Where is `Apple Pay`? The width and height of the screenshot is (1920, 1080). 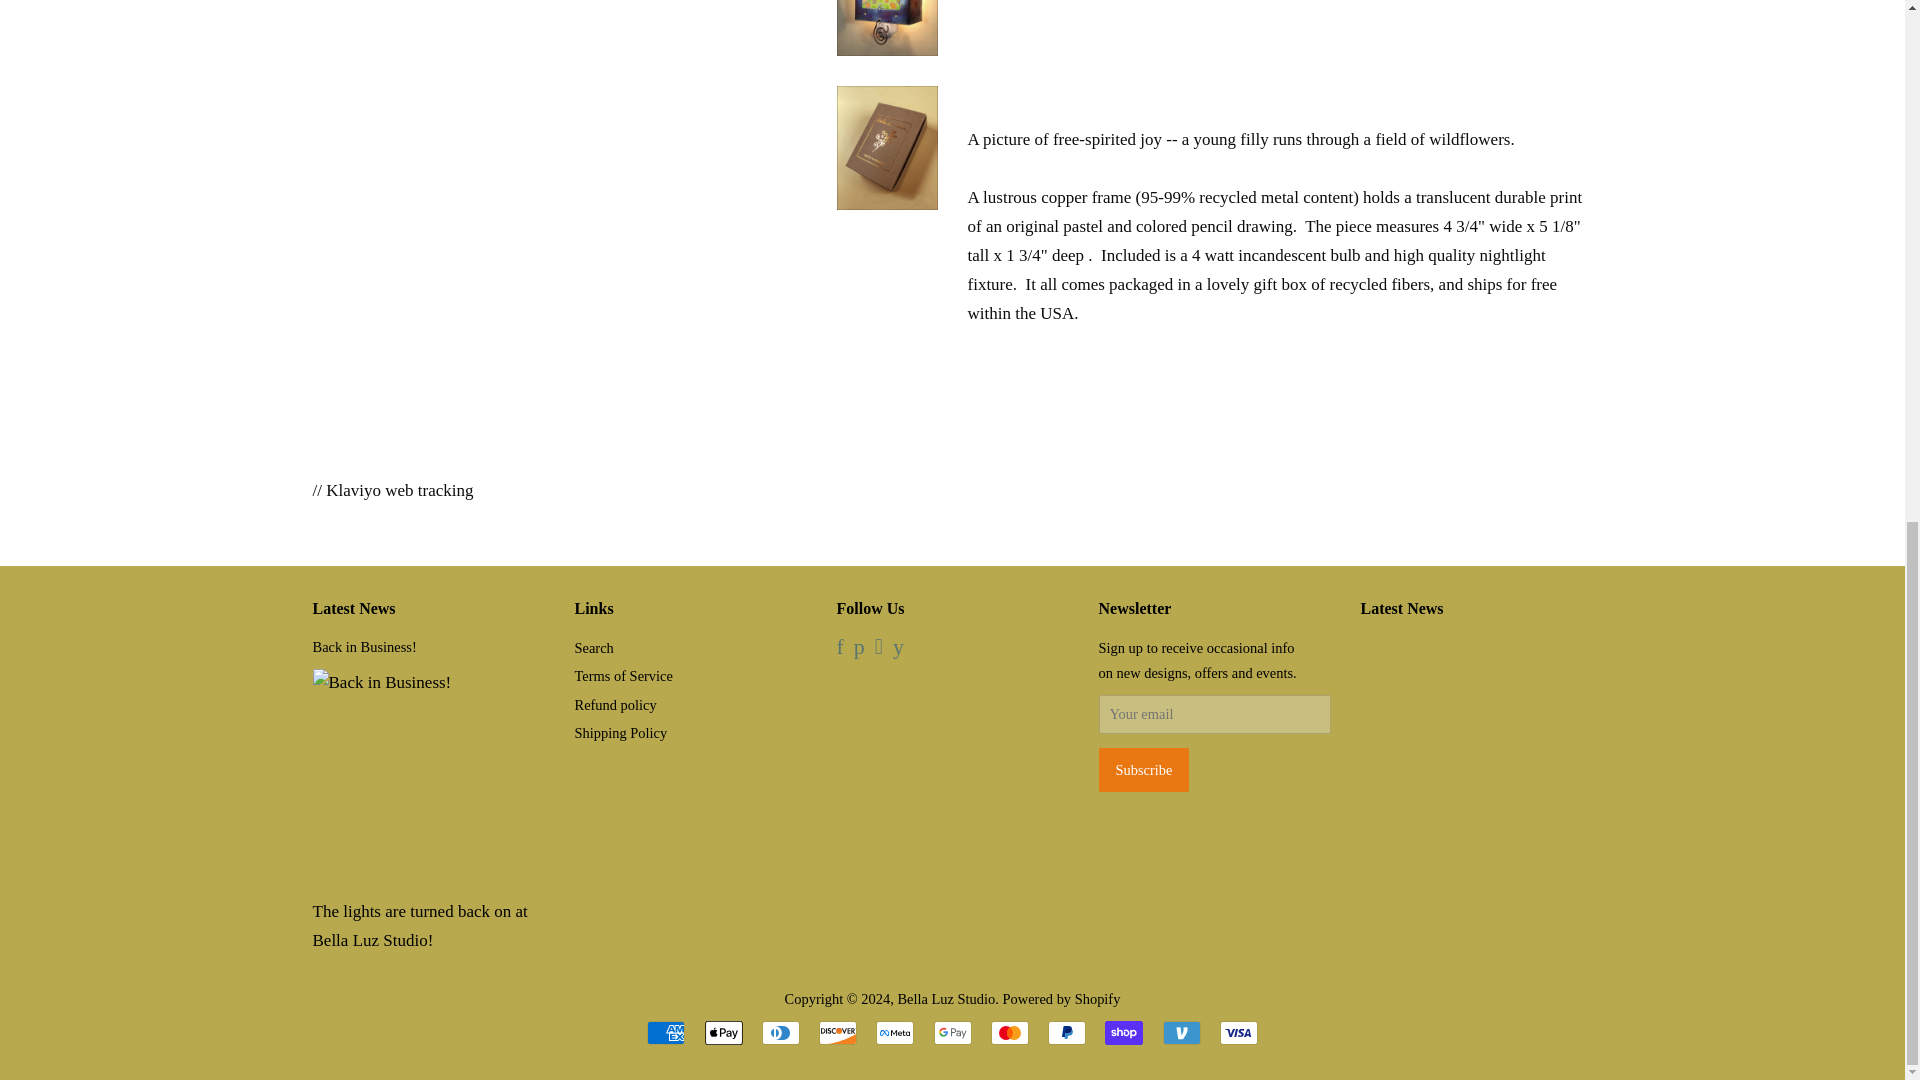 Apple Pay is located at coordinates (722, 1032).